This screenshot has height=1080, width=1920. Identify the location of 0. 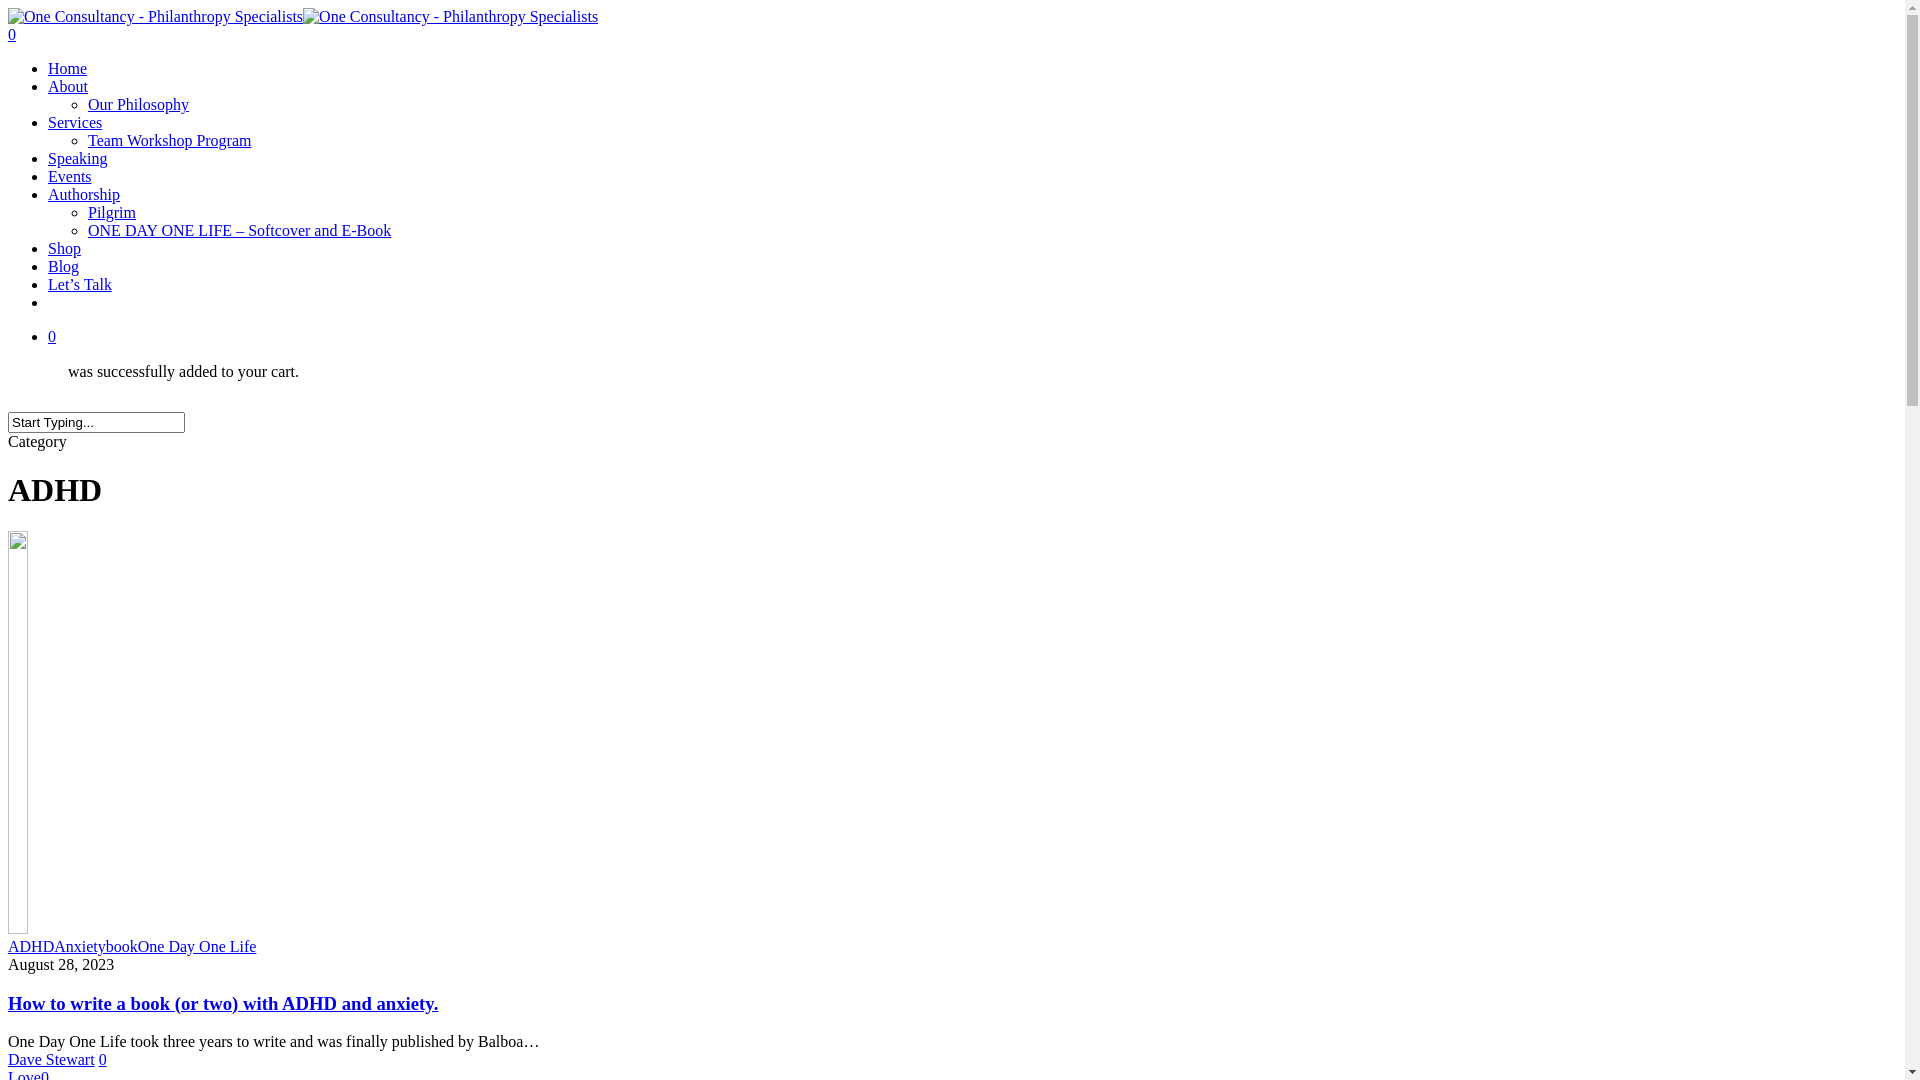
(972, 337).